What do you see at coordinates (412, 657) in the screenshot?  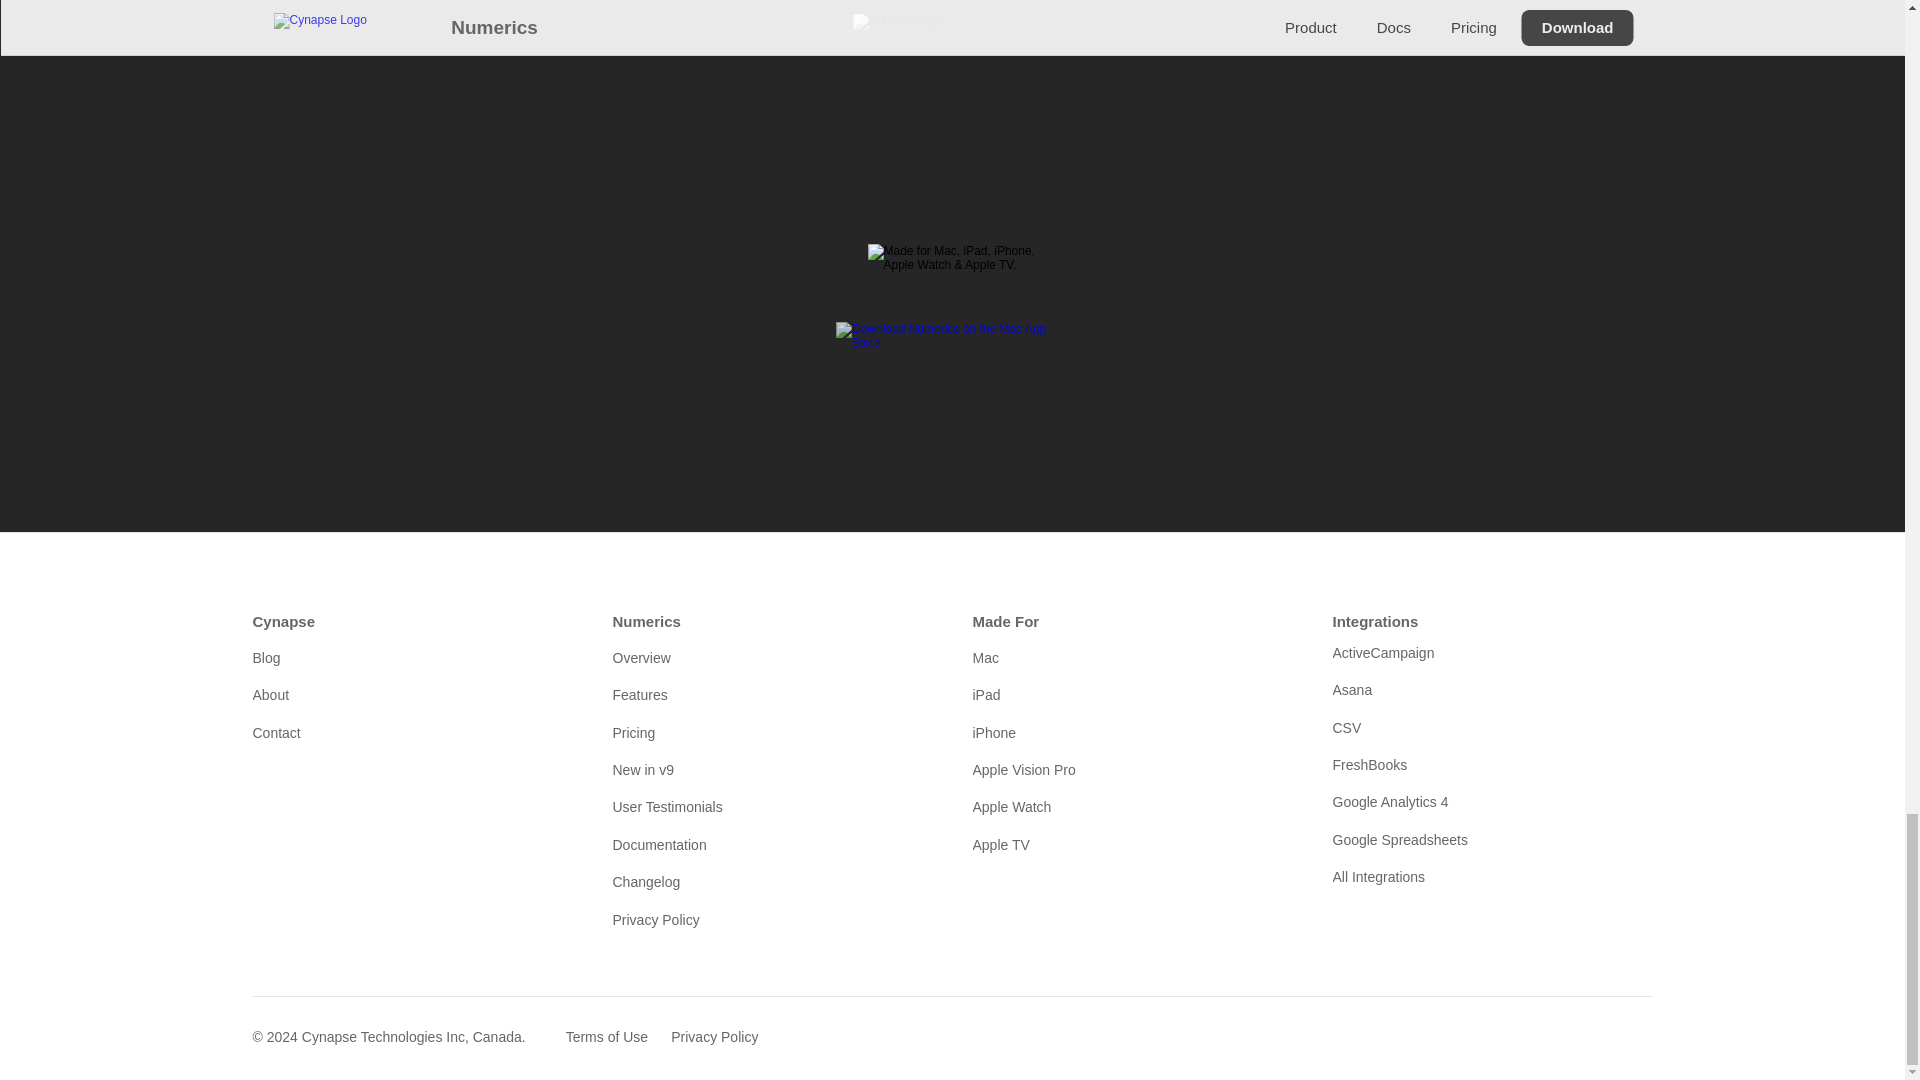 I see `Blog` at bounding box center [412, 657].